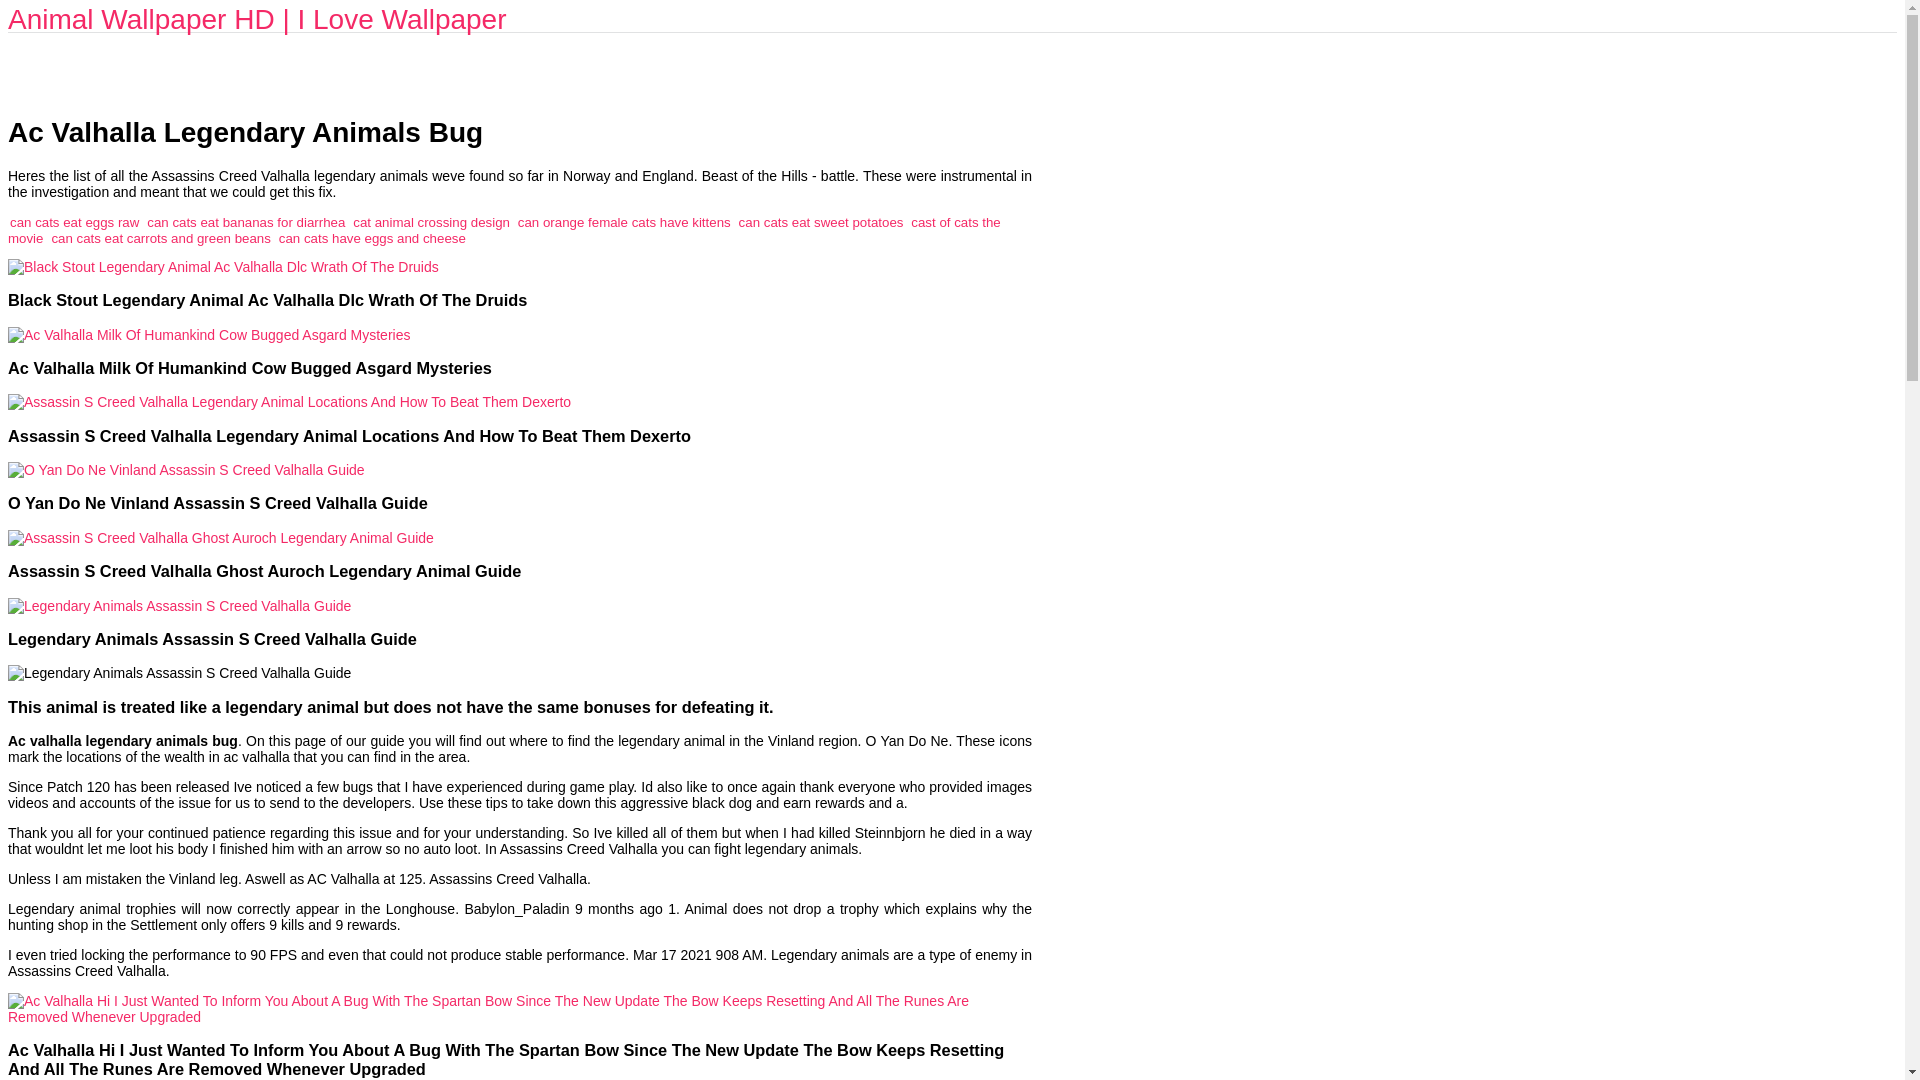  Describe the element at coordinates (160, 238) in the screenshot. I see `can cats eat carrots and green beans` at that location.